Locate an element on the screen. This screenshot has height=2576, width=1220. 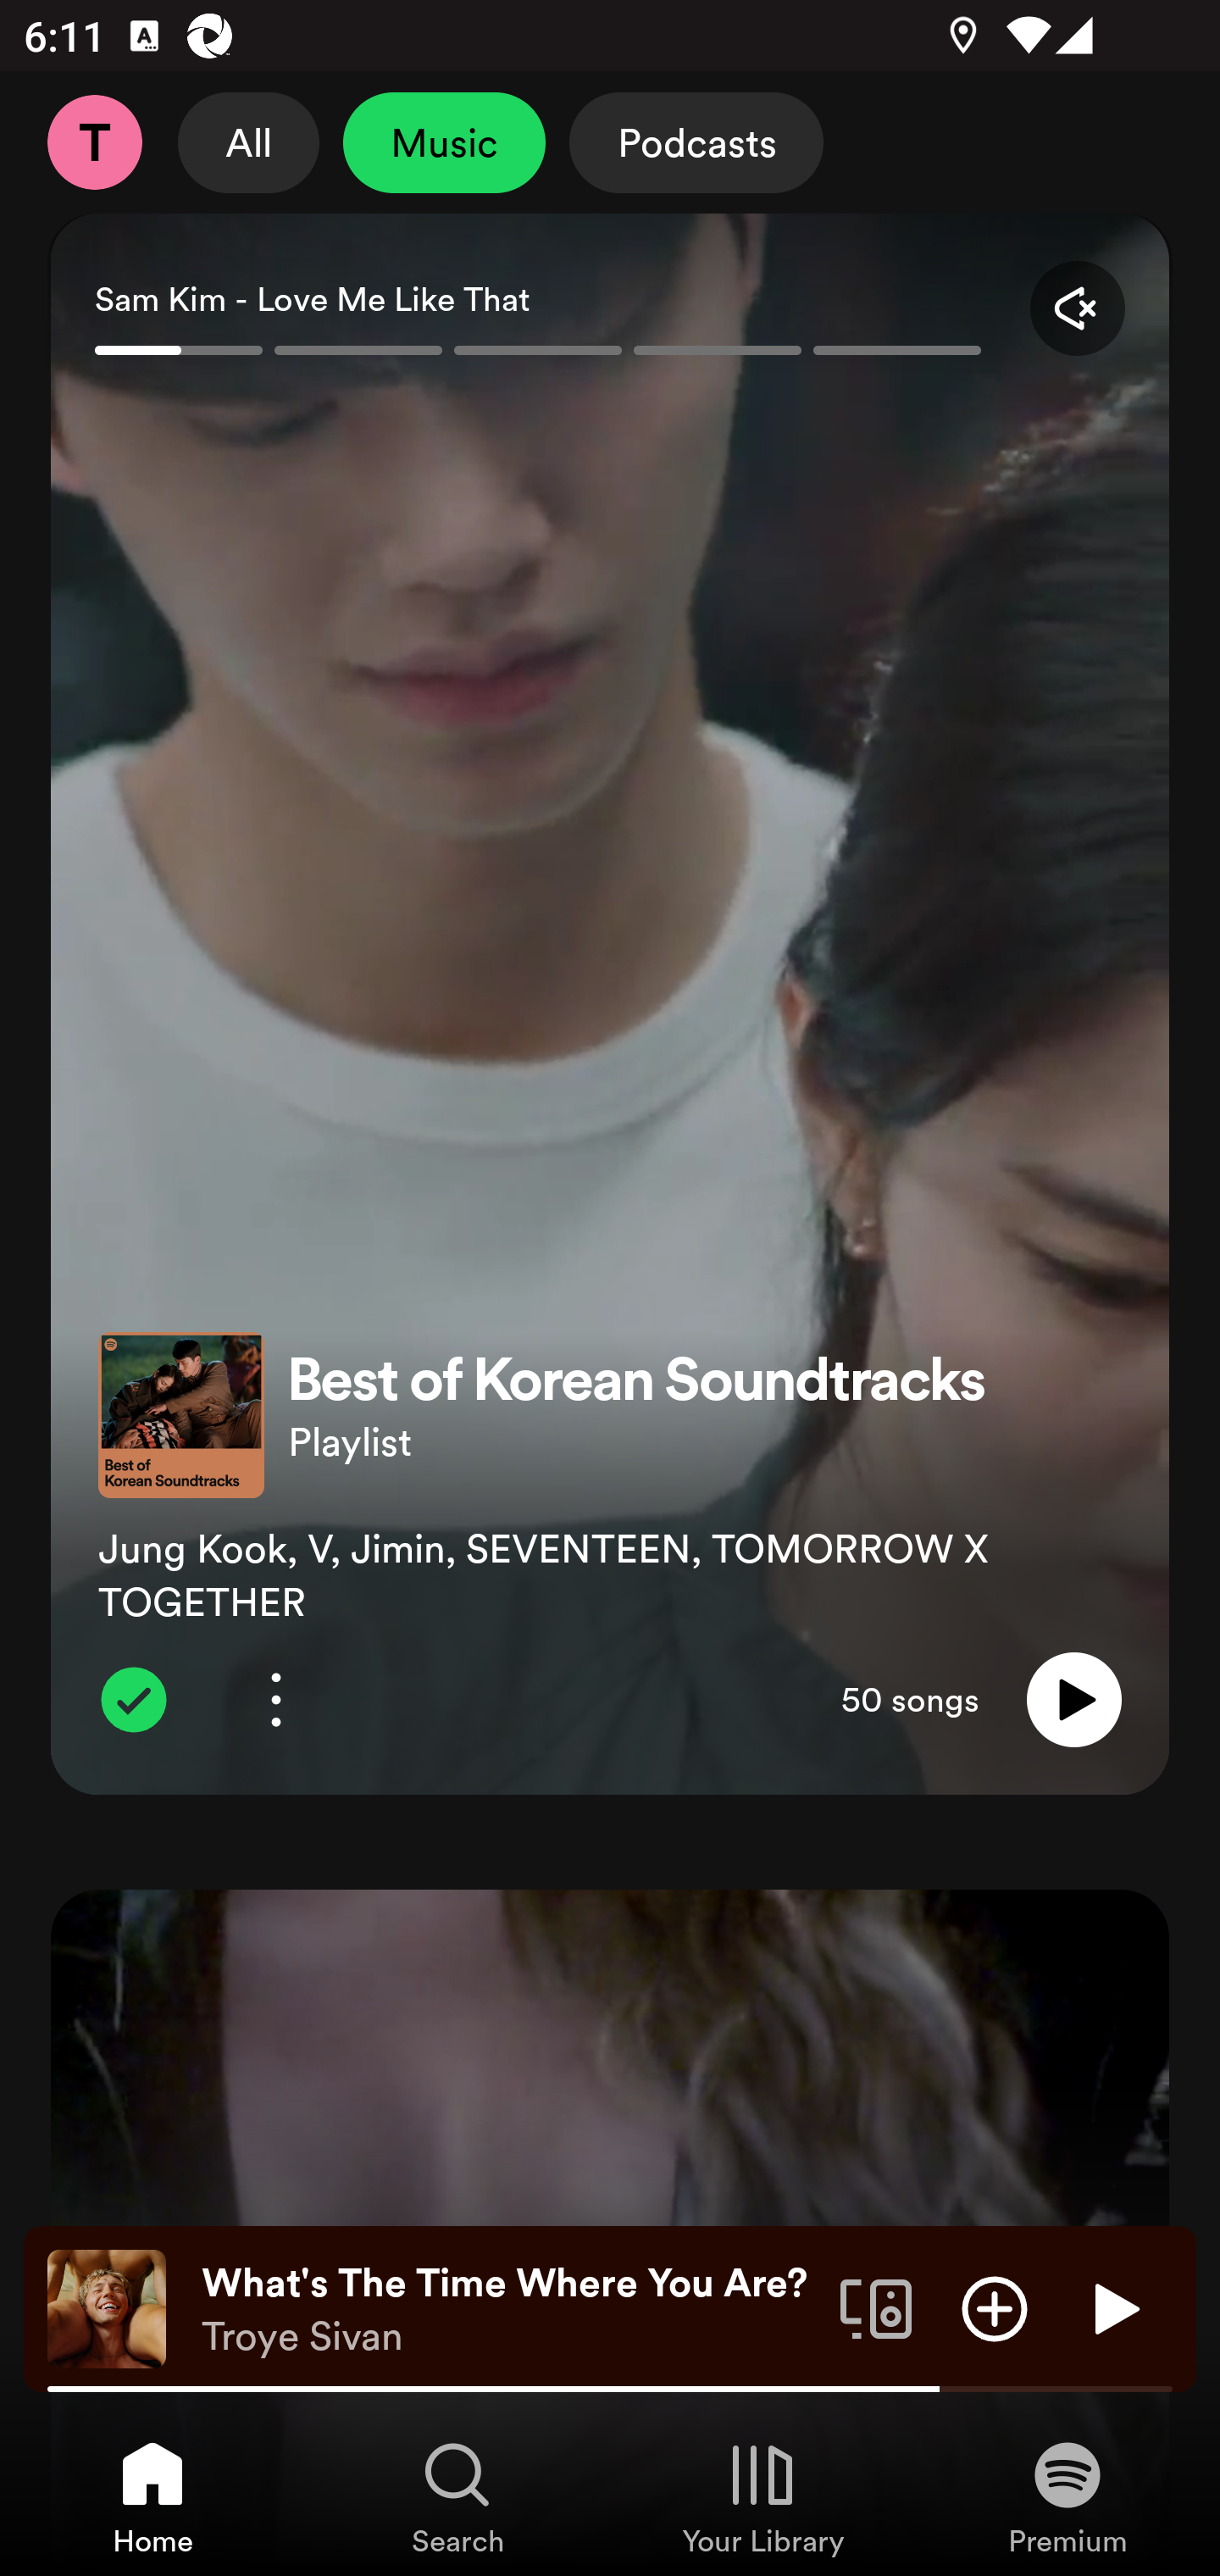
Search, Tab 2 of 4 Search Search is located at coordinates (457, 2496).